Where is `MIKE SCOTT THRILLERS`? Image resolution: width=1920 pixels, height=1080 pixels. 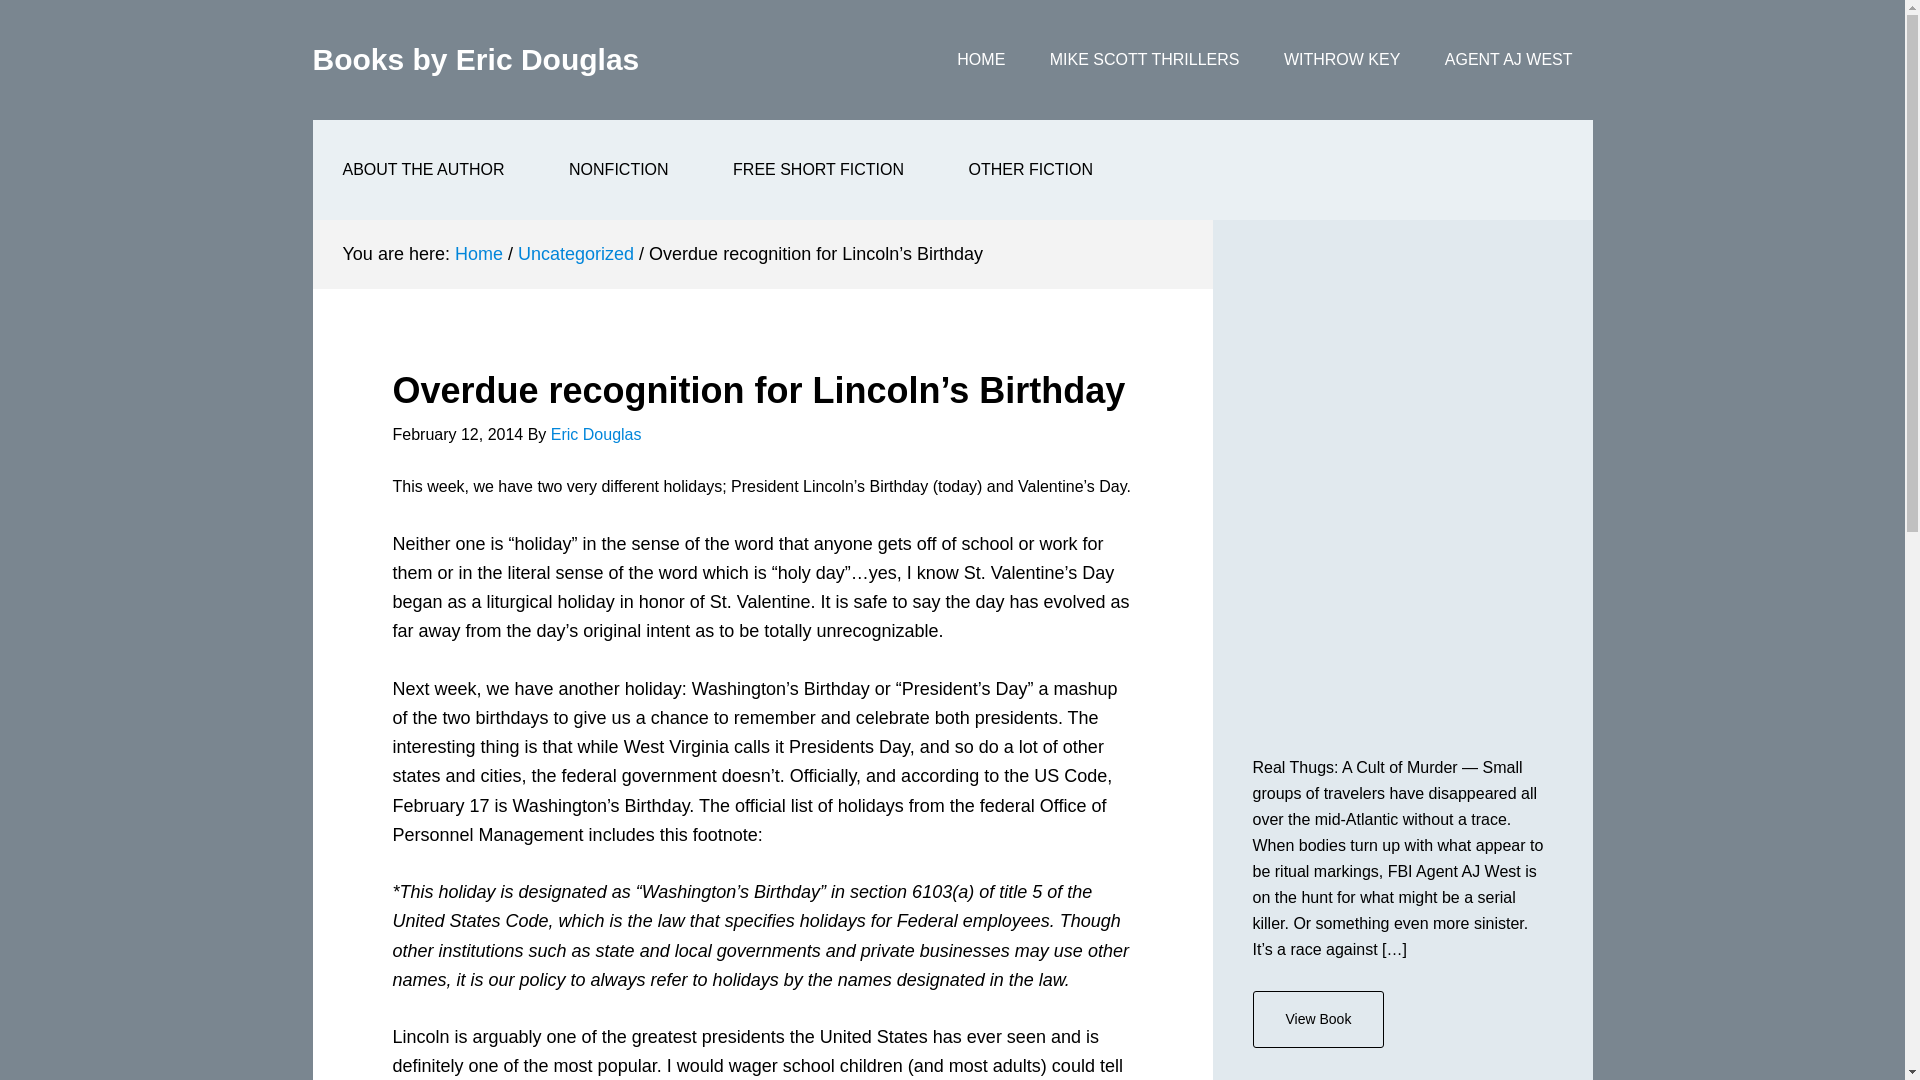 MIKE SCOTT THRILLERS is located at coordinates (1144, 60).